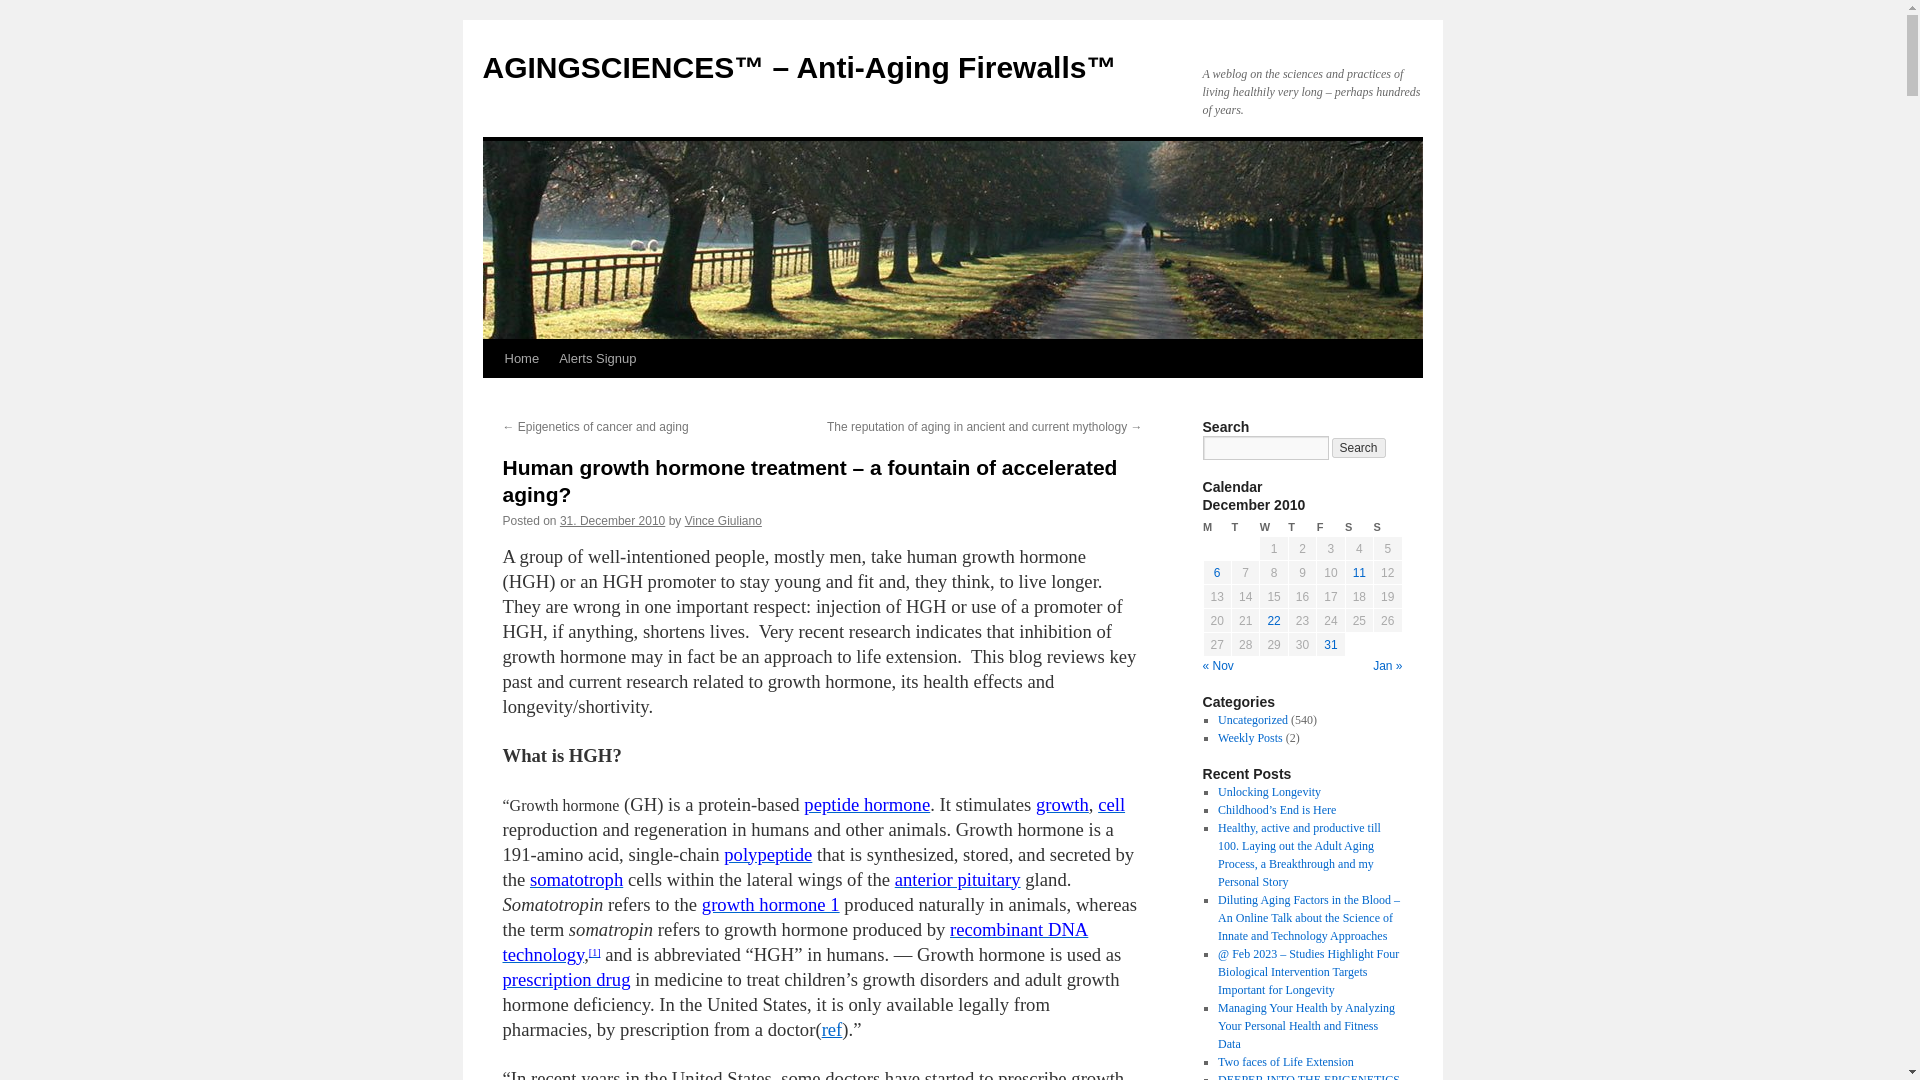 The image size is (1920, 1080). Describe the element at coordinates (958, 879) in the screenshot. I see `anterior pituitary` at that location.